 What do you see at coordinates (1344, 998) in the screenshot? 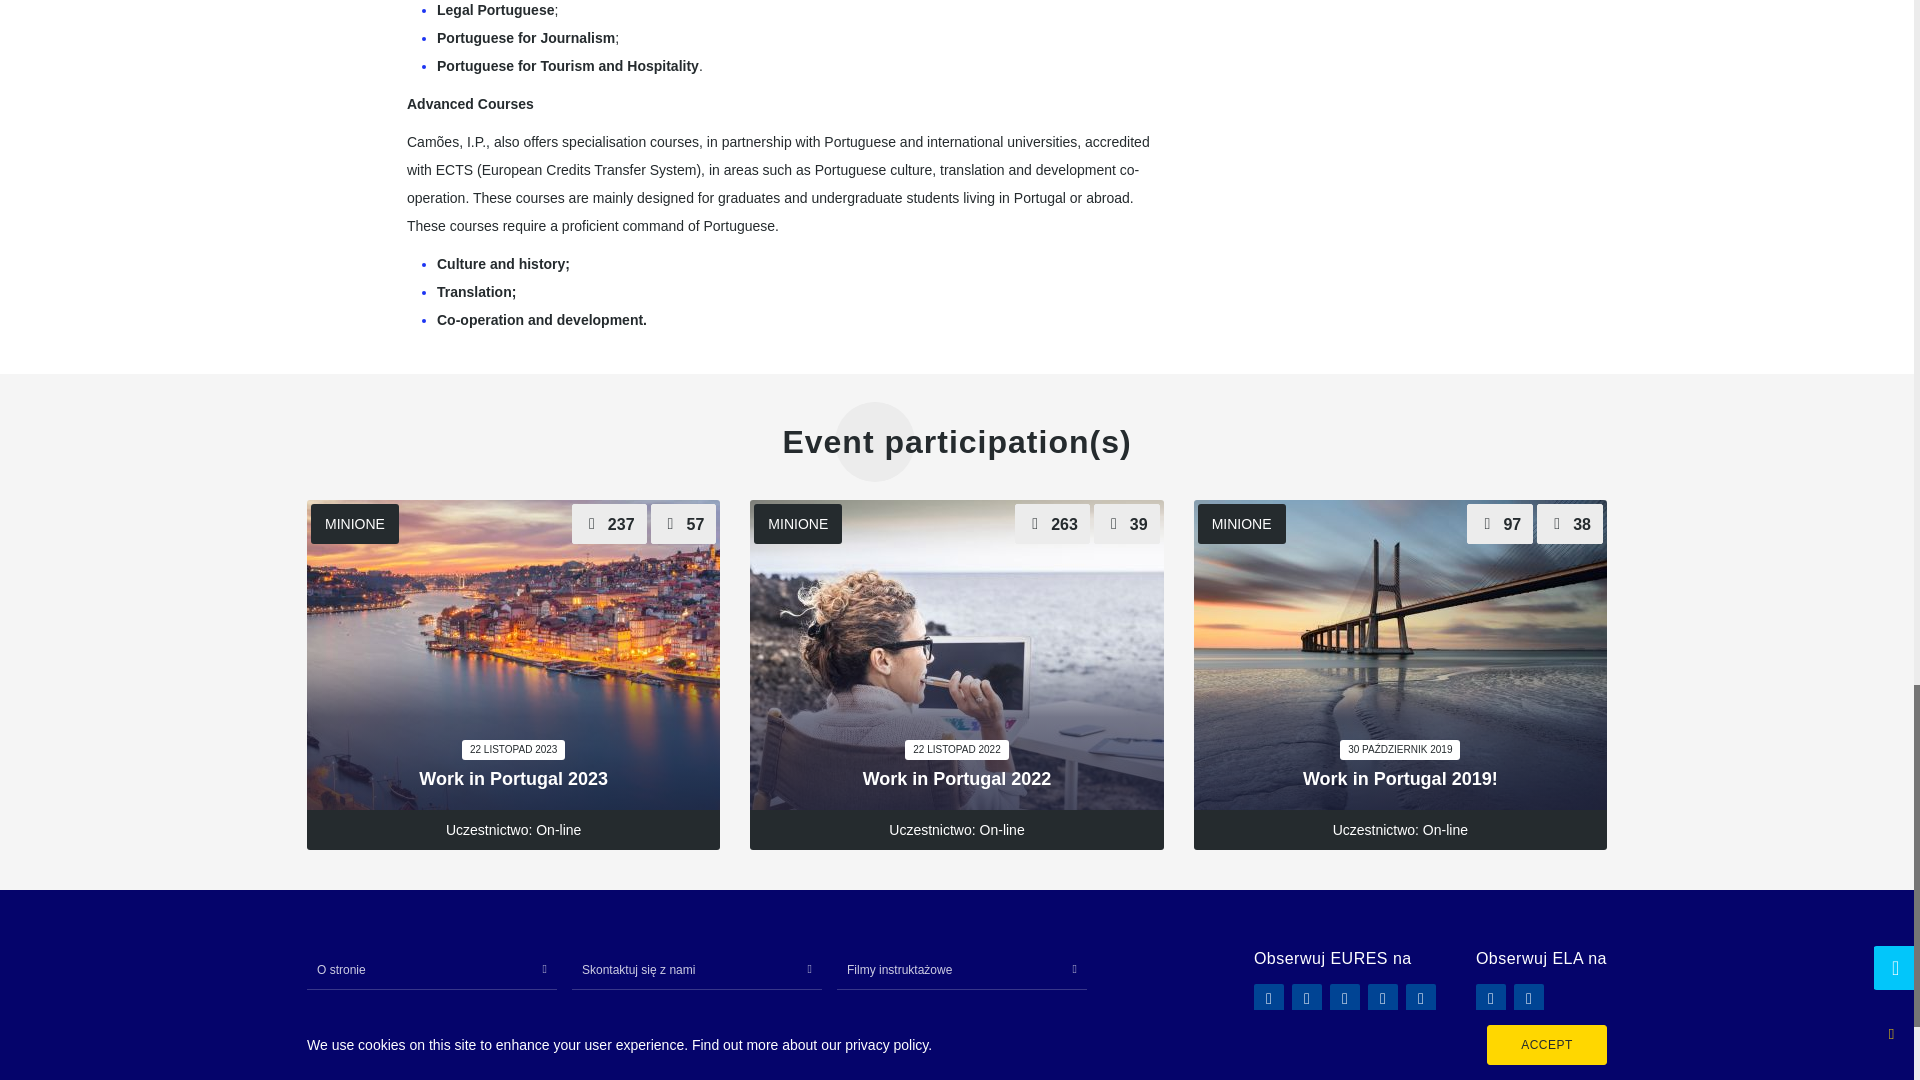
I see `EURES na LinkedIn` at bounding box center [1344, 998].